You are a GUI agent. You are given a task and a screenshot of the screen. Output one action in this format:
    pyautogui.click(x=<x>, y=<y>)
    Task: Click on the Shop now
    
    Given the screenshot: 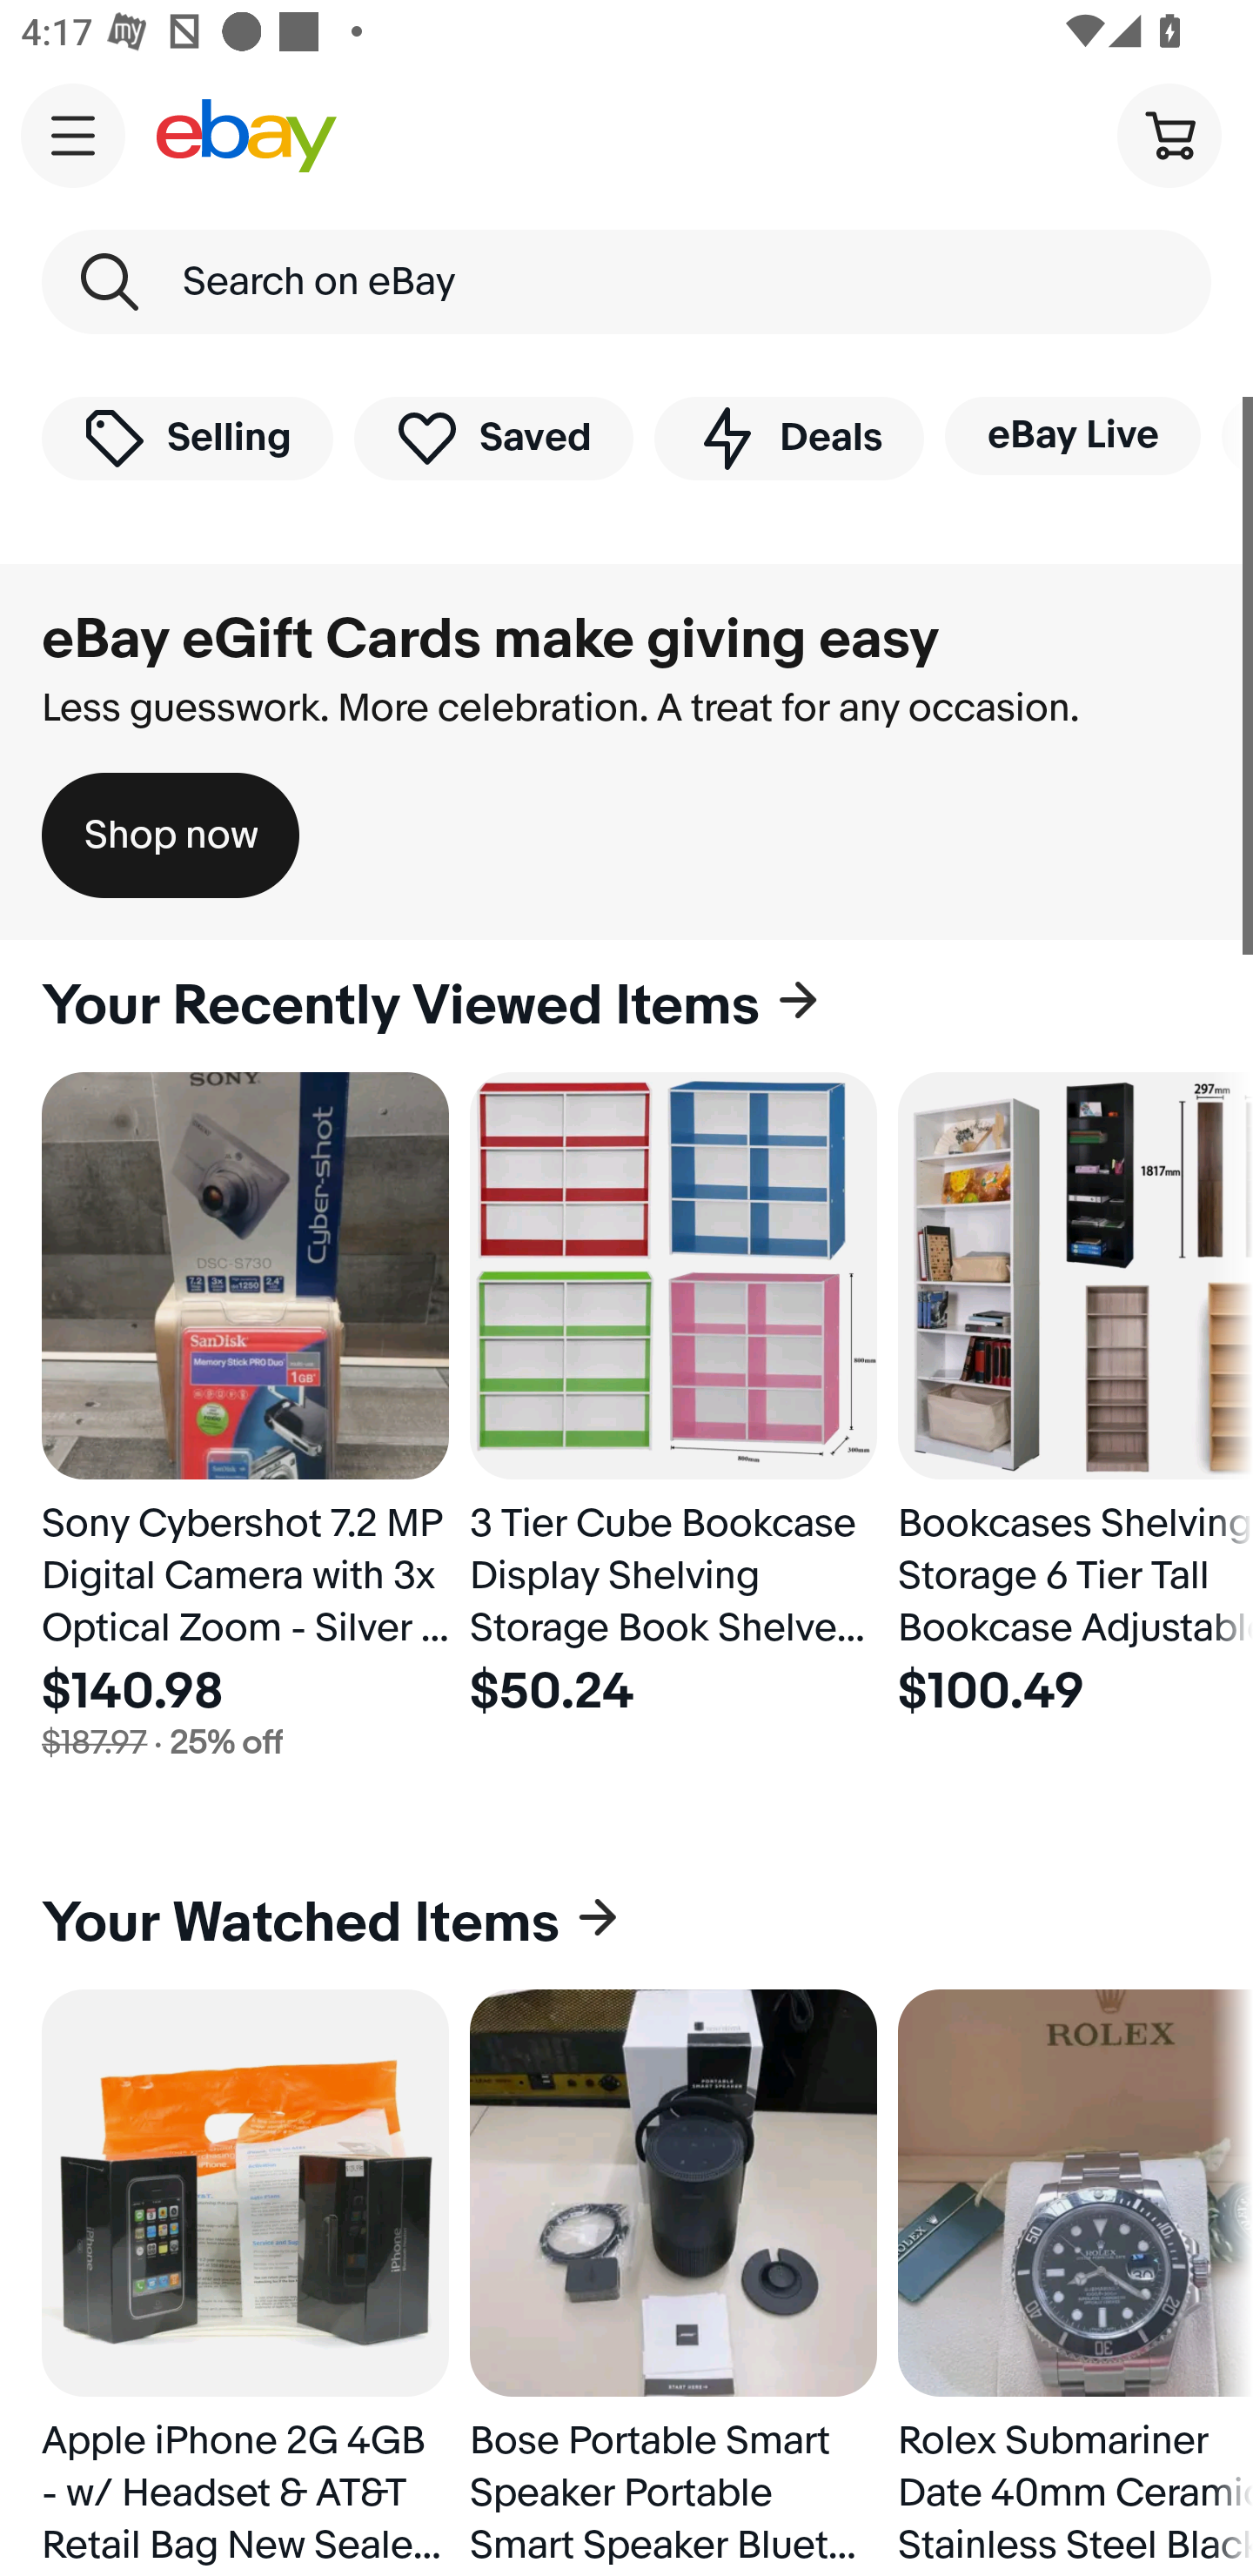 What is the action you would take?
    pyautogui.click(x=171, y=835)
    